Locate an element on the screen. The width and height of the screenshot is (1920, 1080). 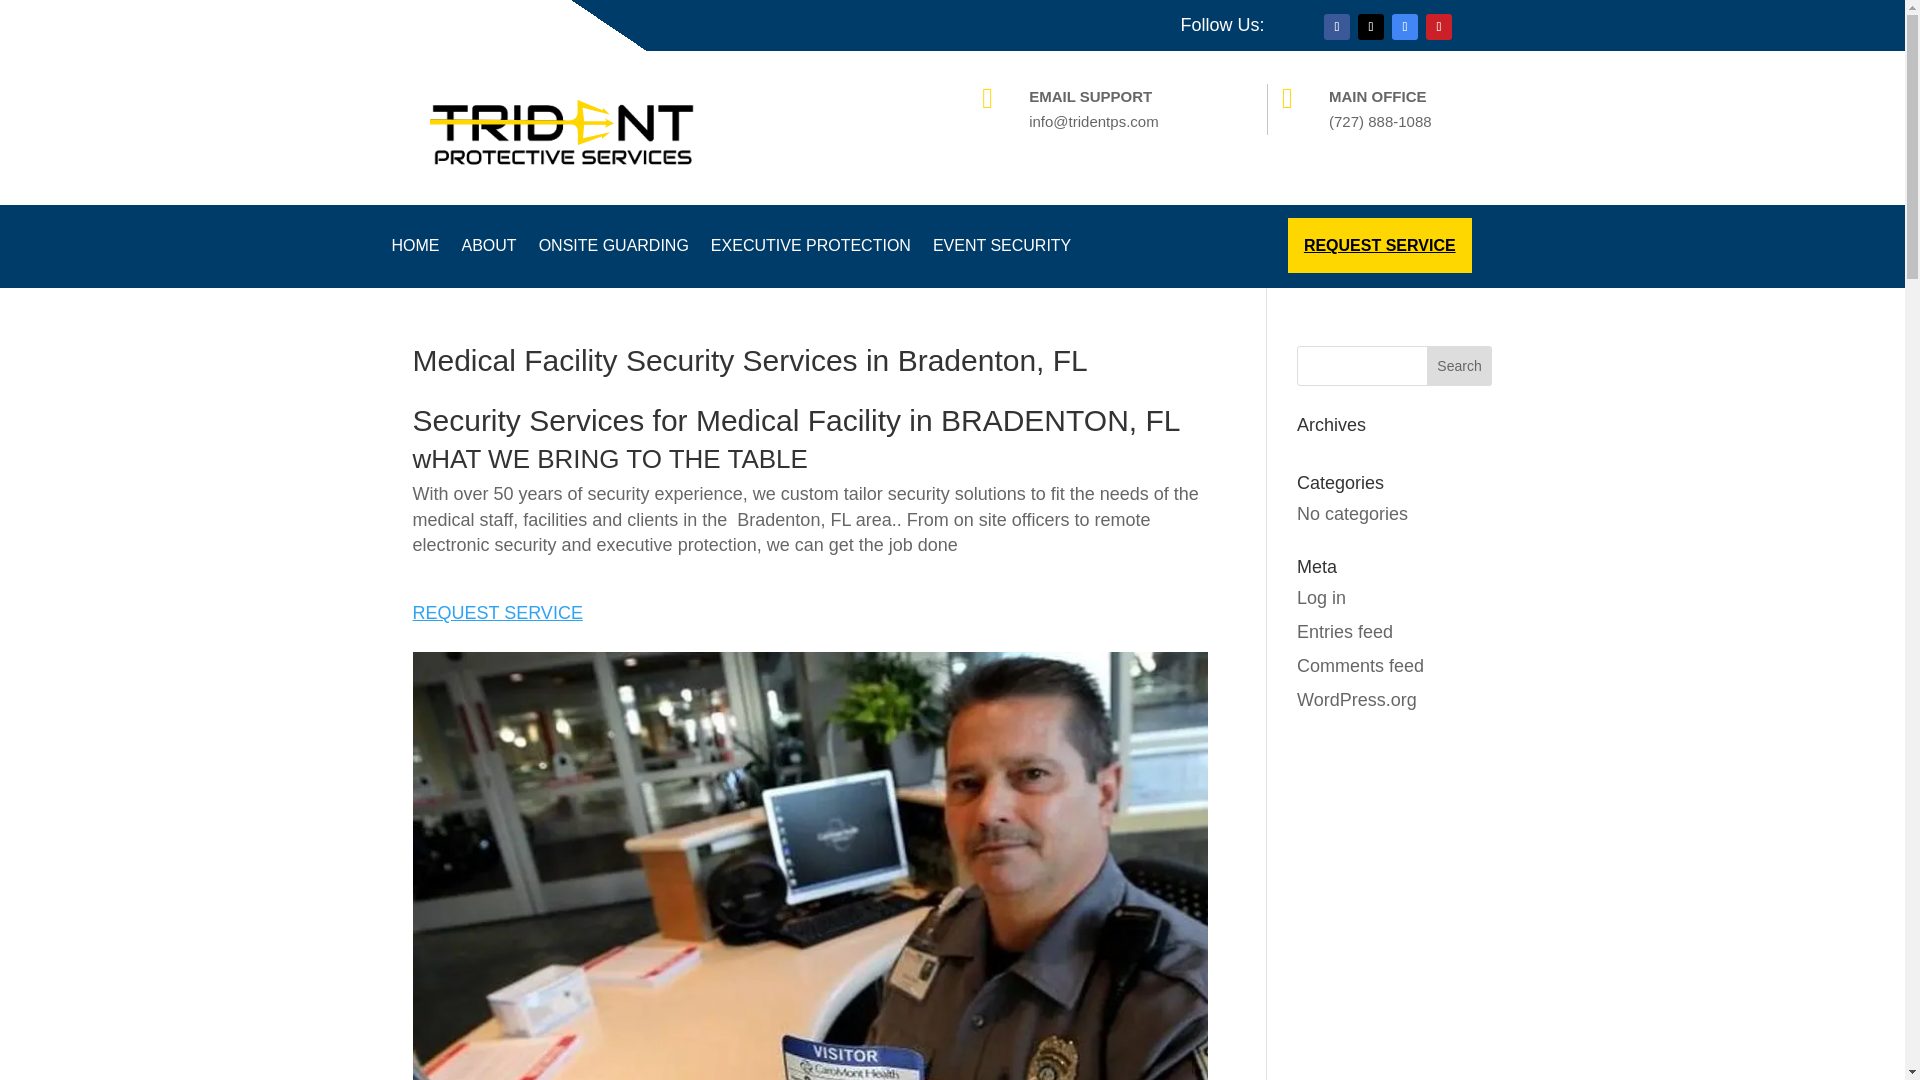
EXECUTIVE PROTECTION is located at coordinates (810, 250).